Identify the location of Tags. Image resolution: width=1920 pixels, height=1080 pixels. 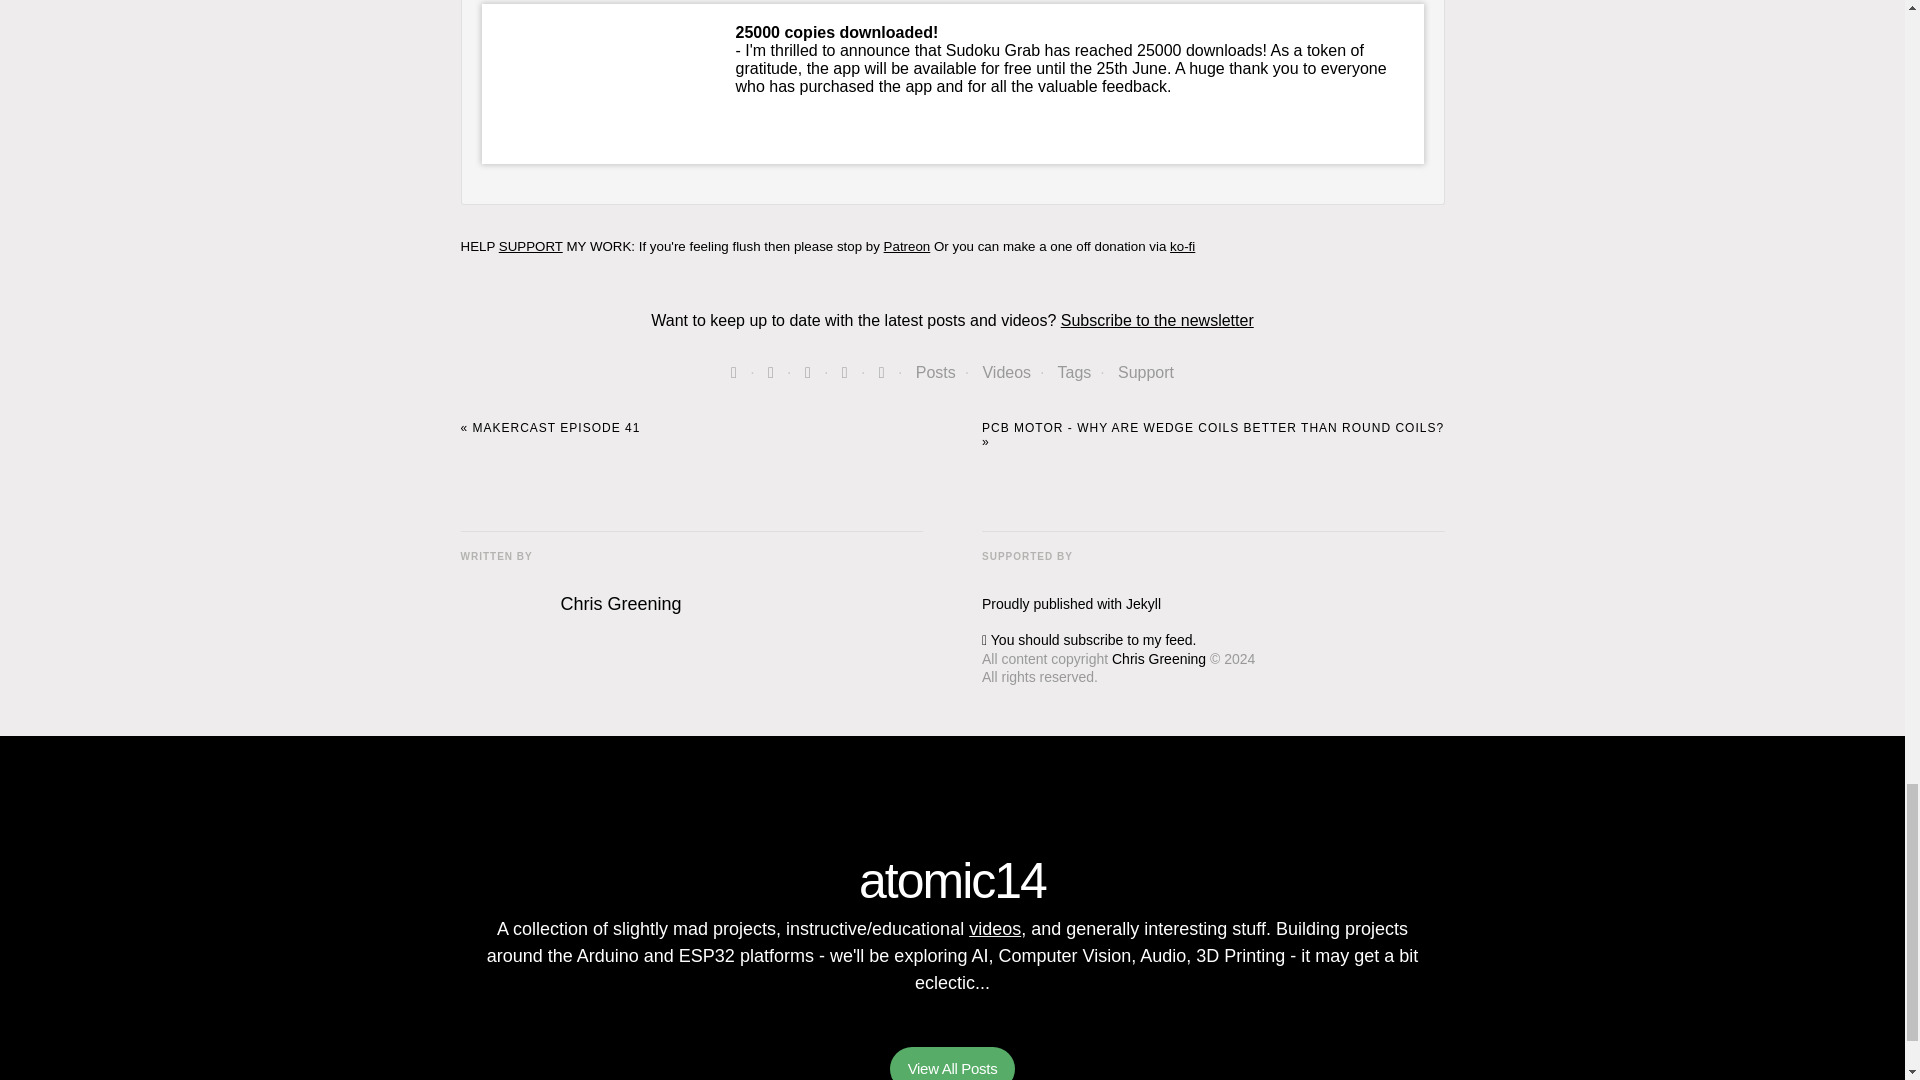
(1074, 372).